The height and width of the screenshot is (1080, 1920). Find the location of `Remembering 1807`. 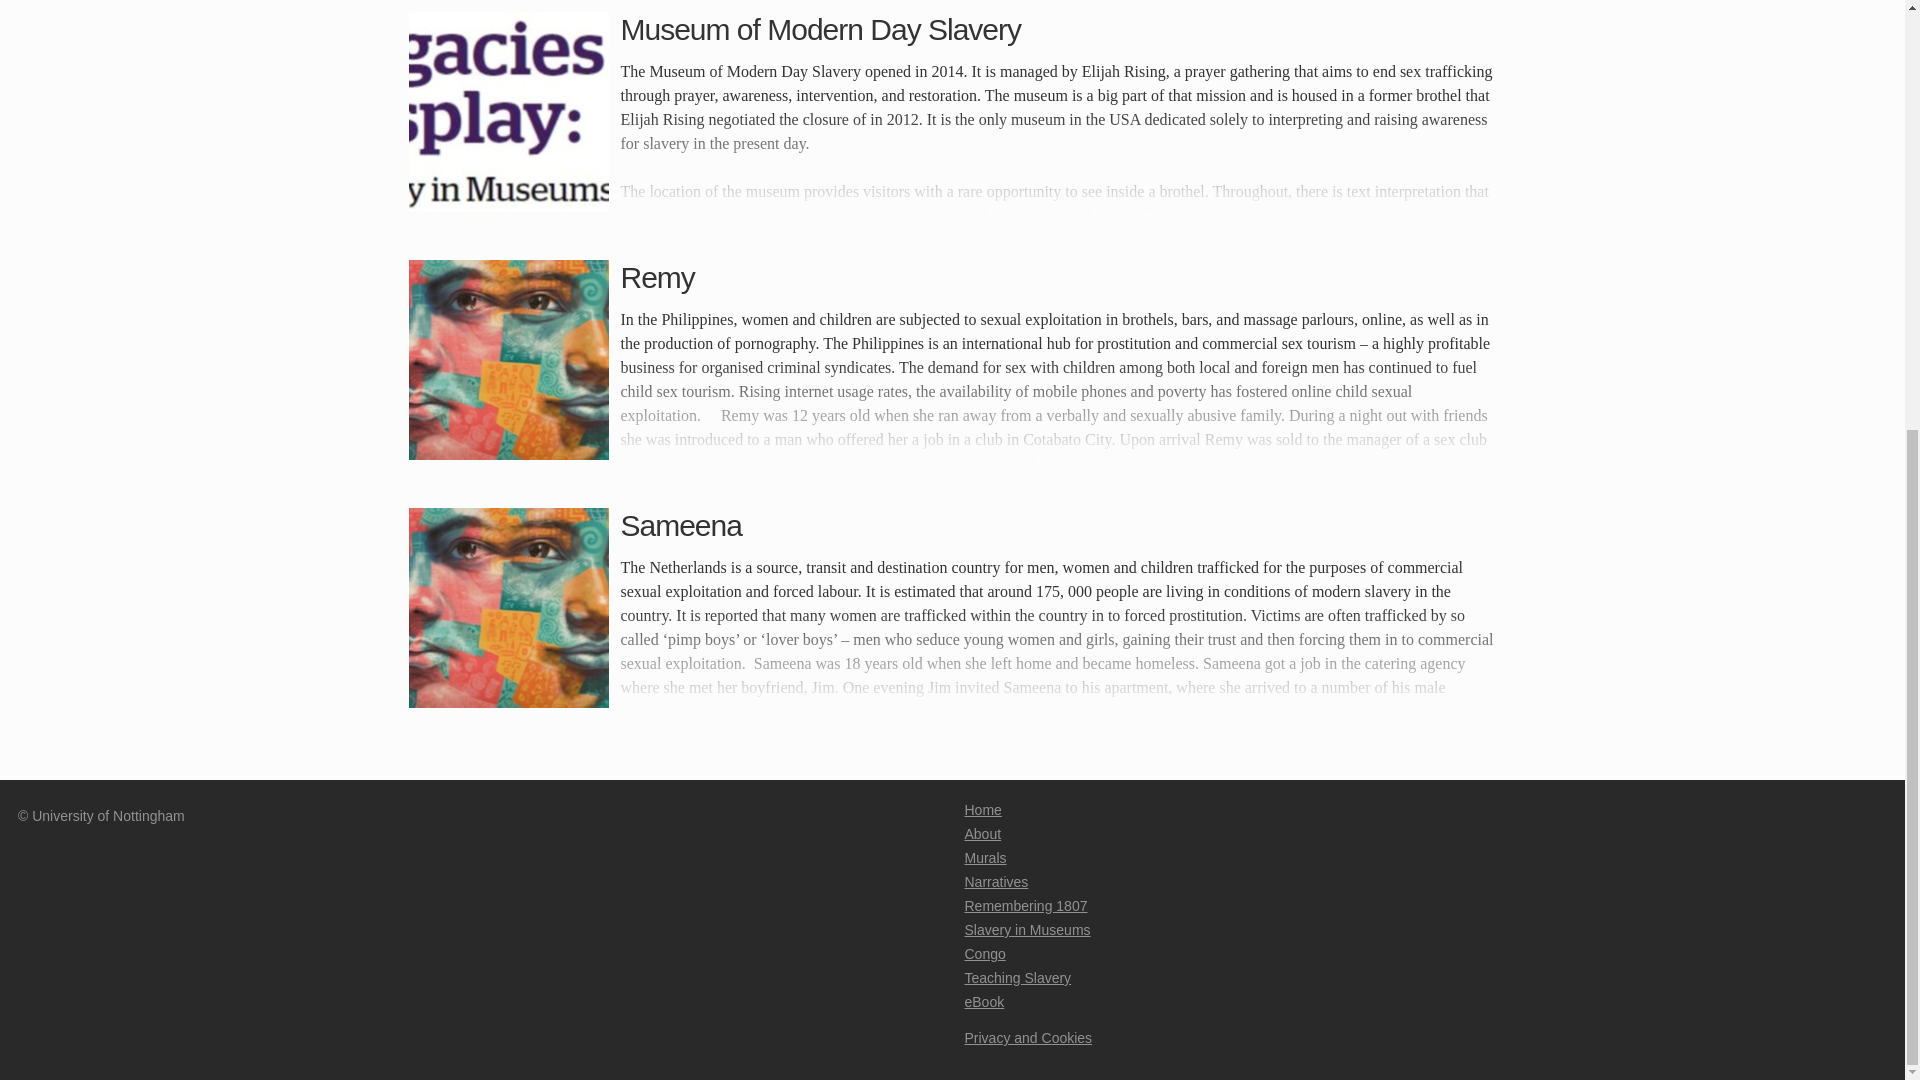

Remembering 1807 is located at coordinates (1024, 905).